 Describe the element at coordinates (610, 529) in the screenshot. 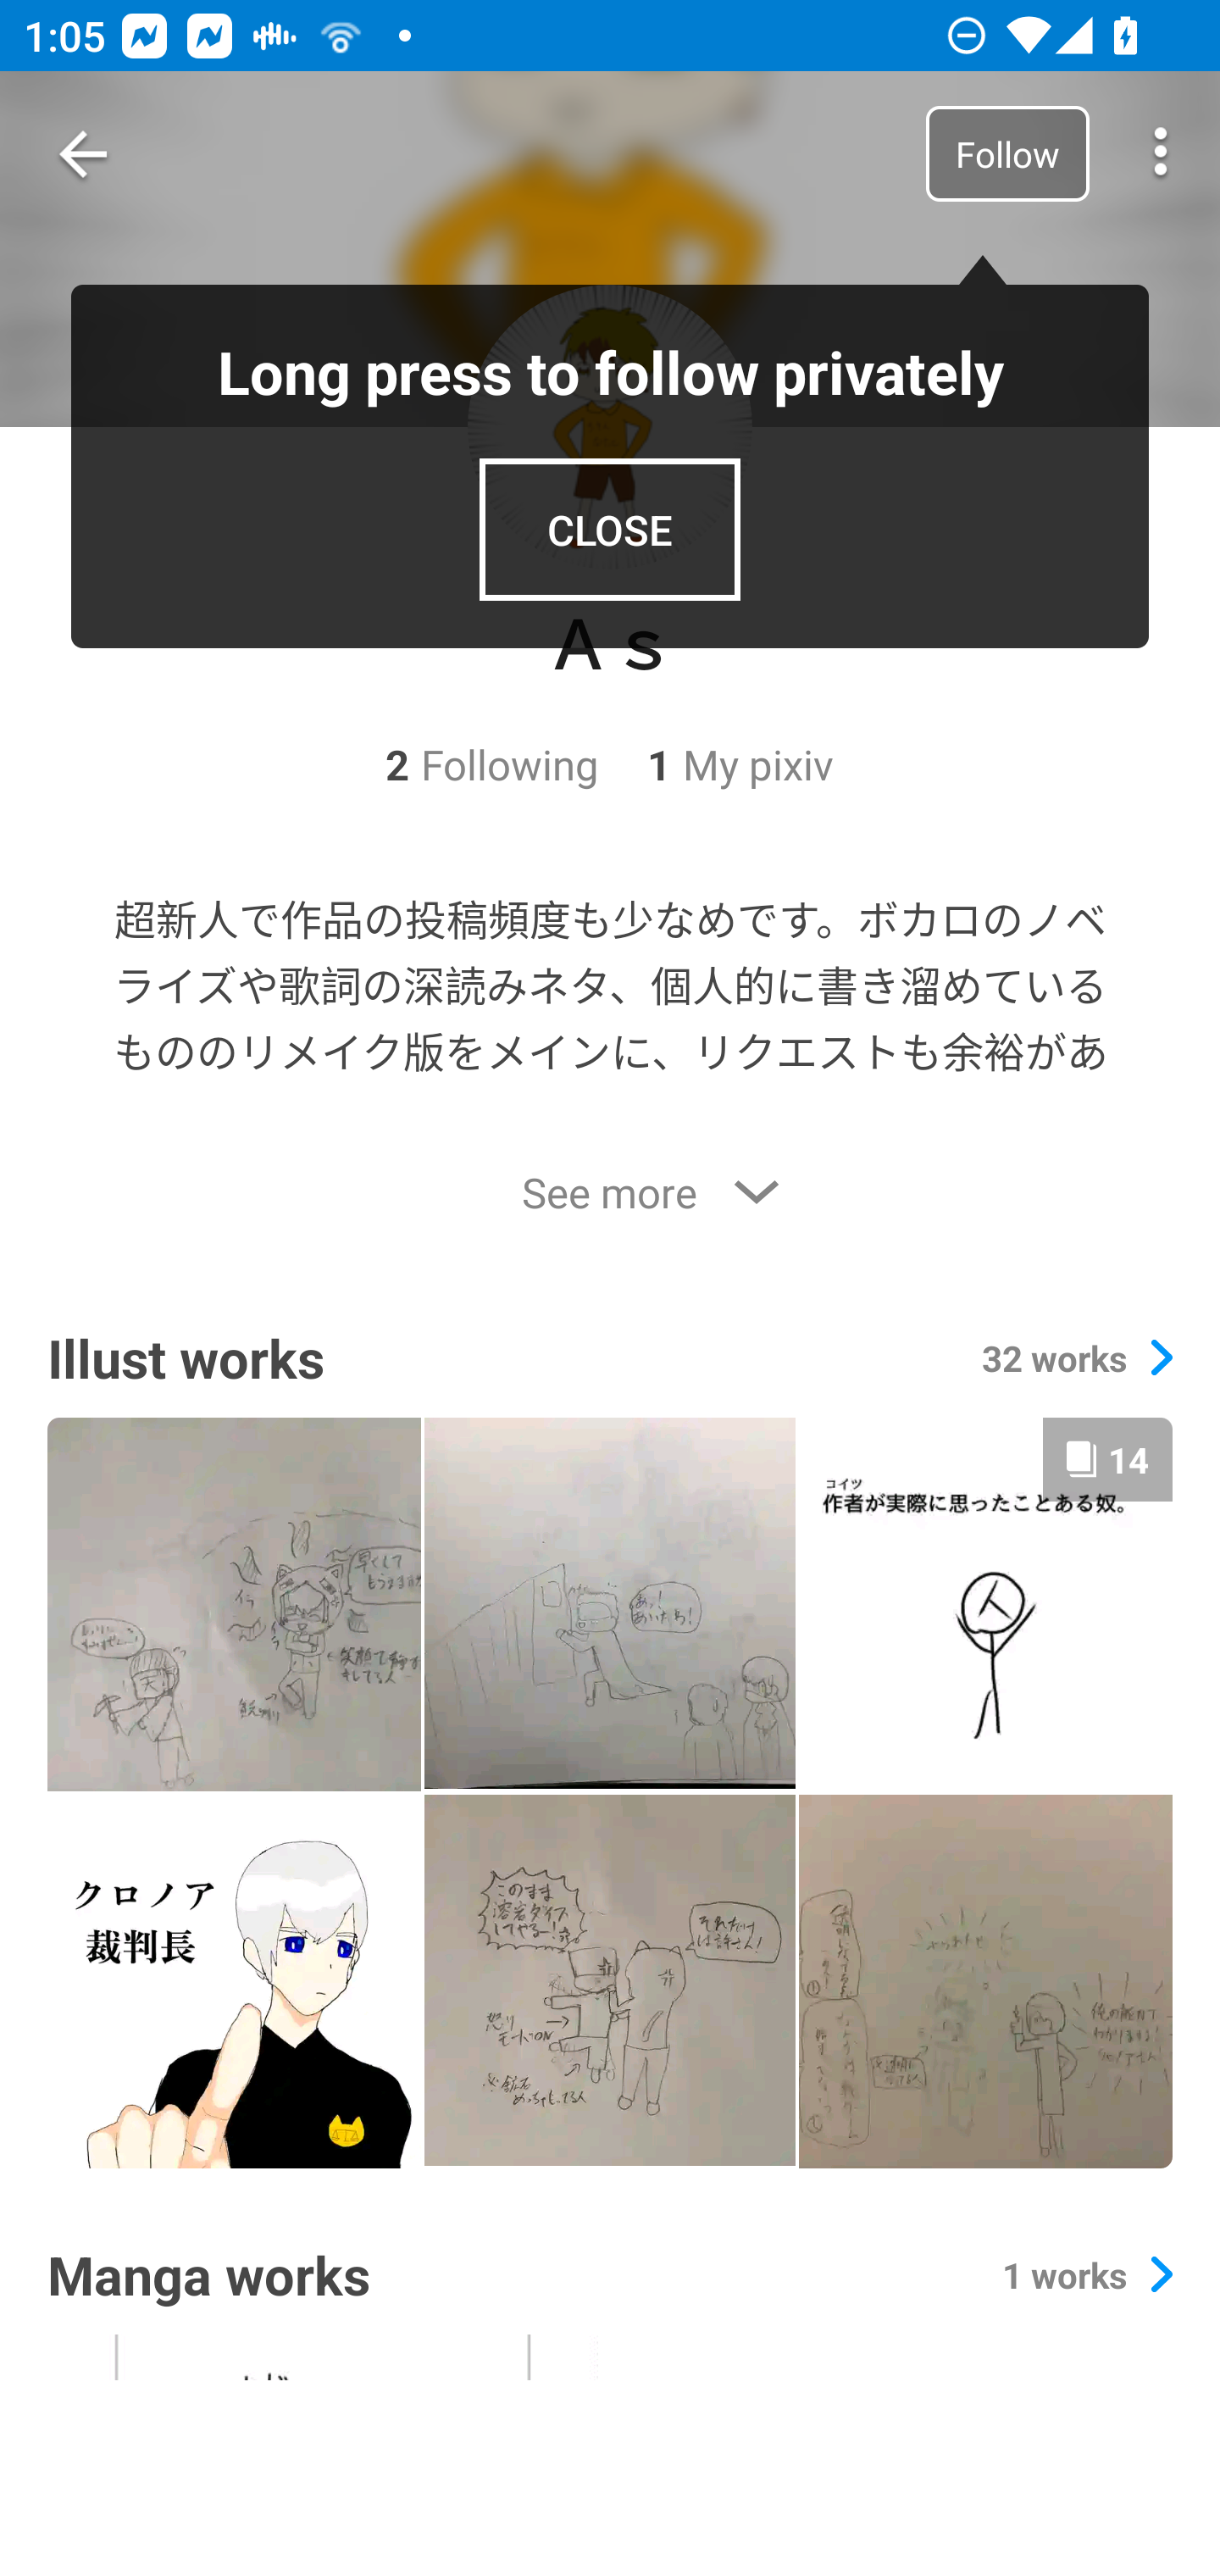

I see `CLOSE` at that location.